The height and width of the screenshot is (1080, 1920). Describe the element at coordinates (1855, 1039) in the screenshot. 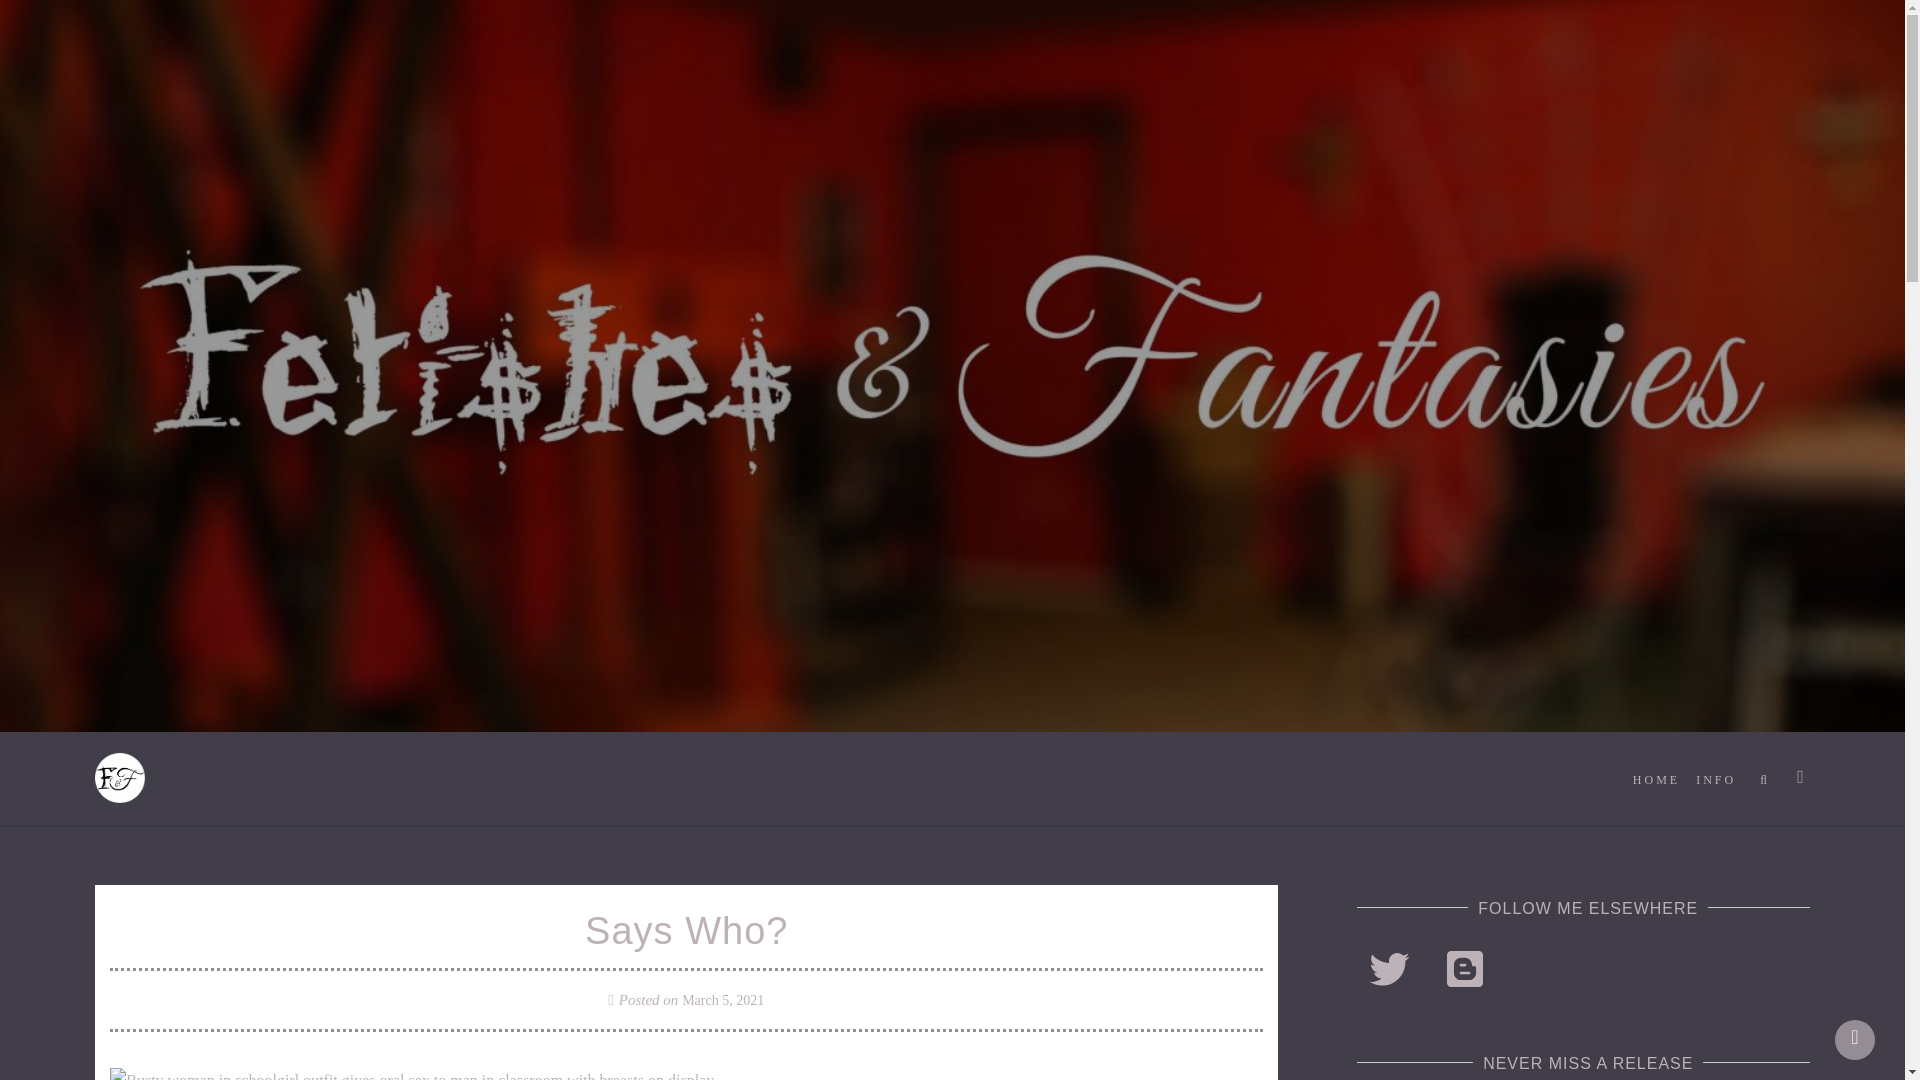

I see `Go to Top` at that location.